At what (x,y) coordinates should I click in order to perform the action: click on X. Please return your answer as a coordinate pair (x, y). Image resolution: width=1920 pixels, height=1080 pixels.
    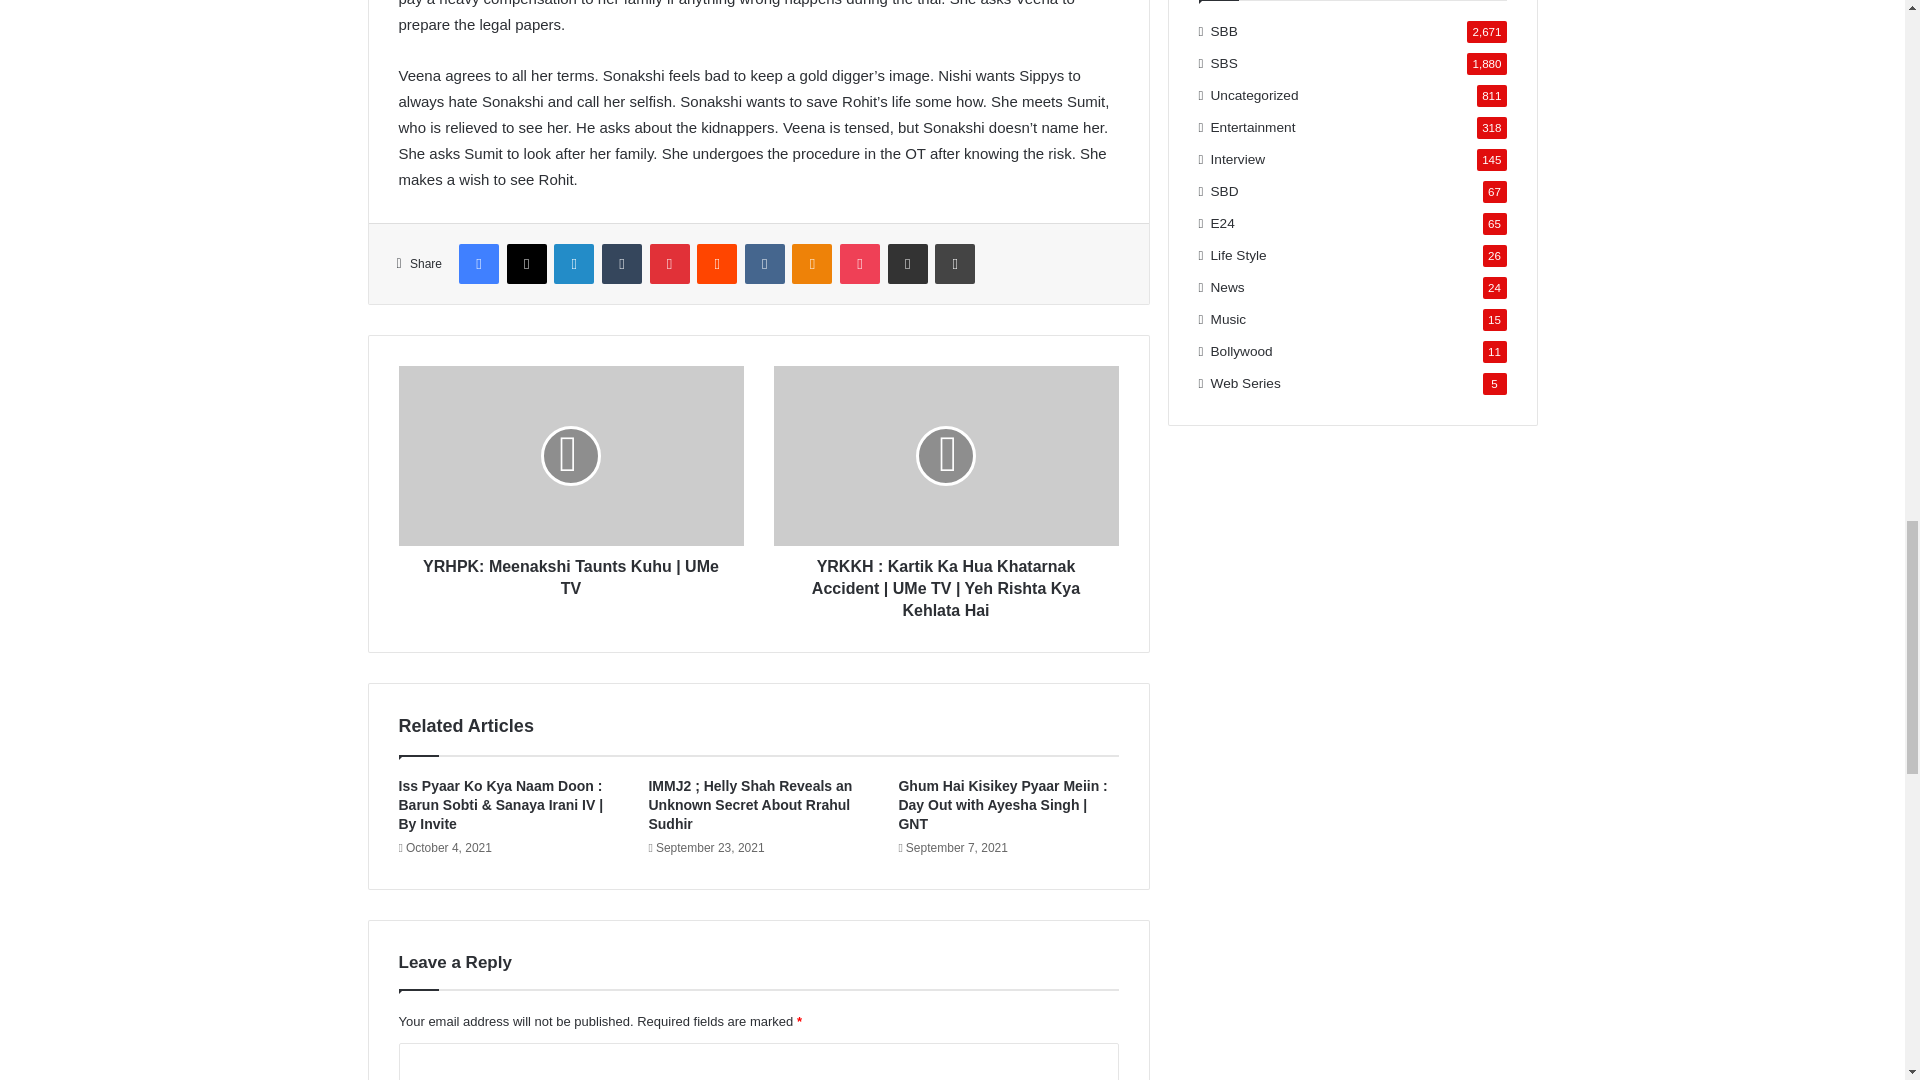
    Looking at the image, I should click on (526, 264).